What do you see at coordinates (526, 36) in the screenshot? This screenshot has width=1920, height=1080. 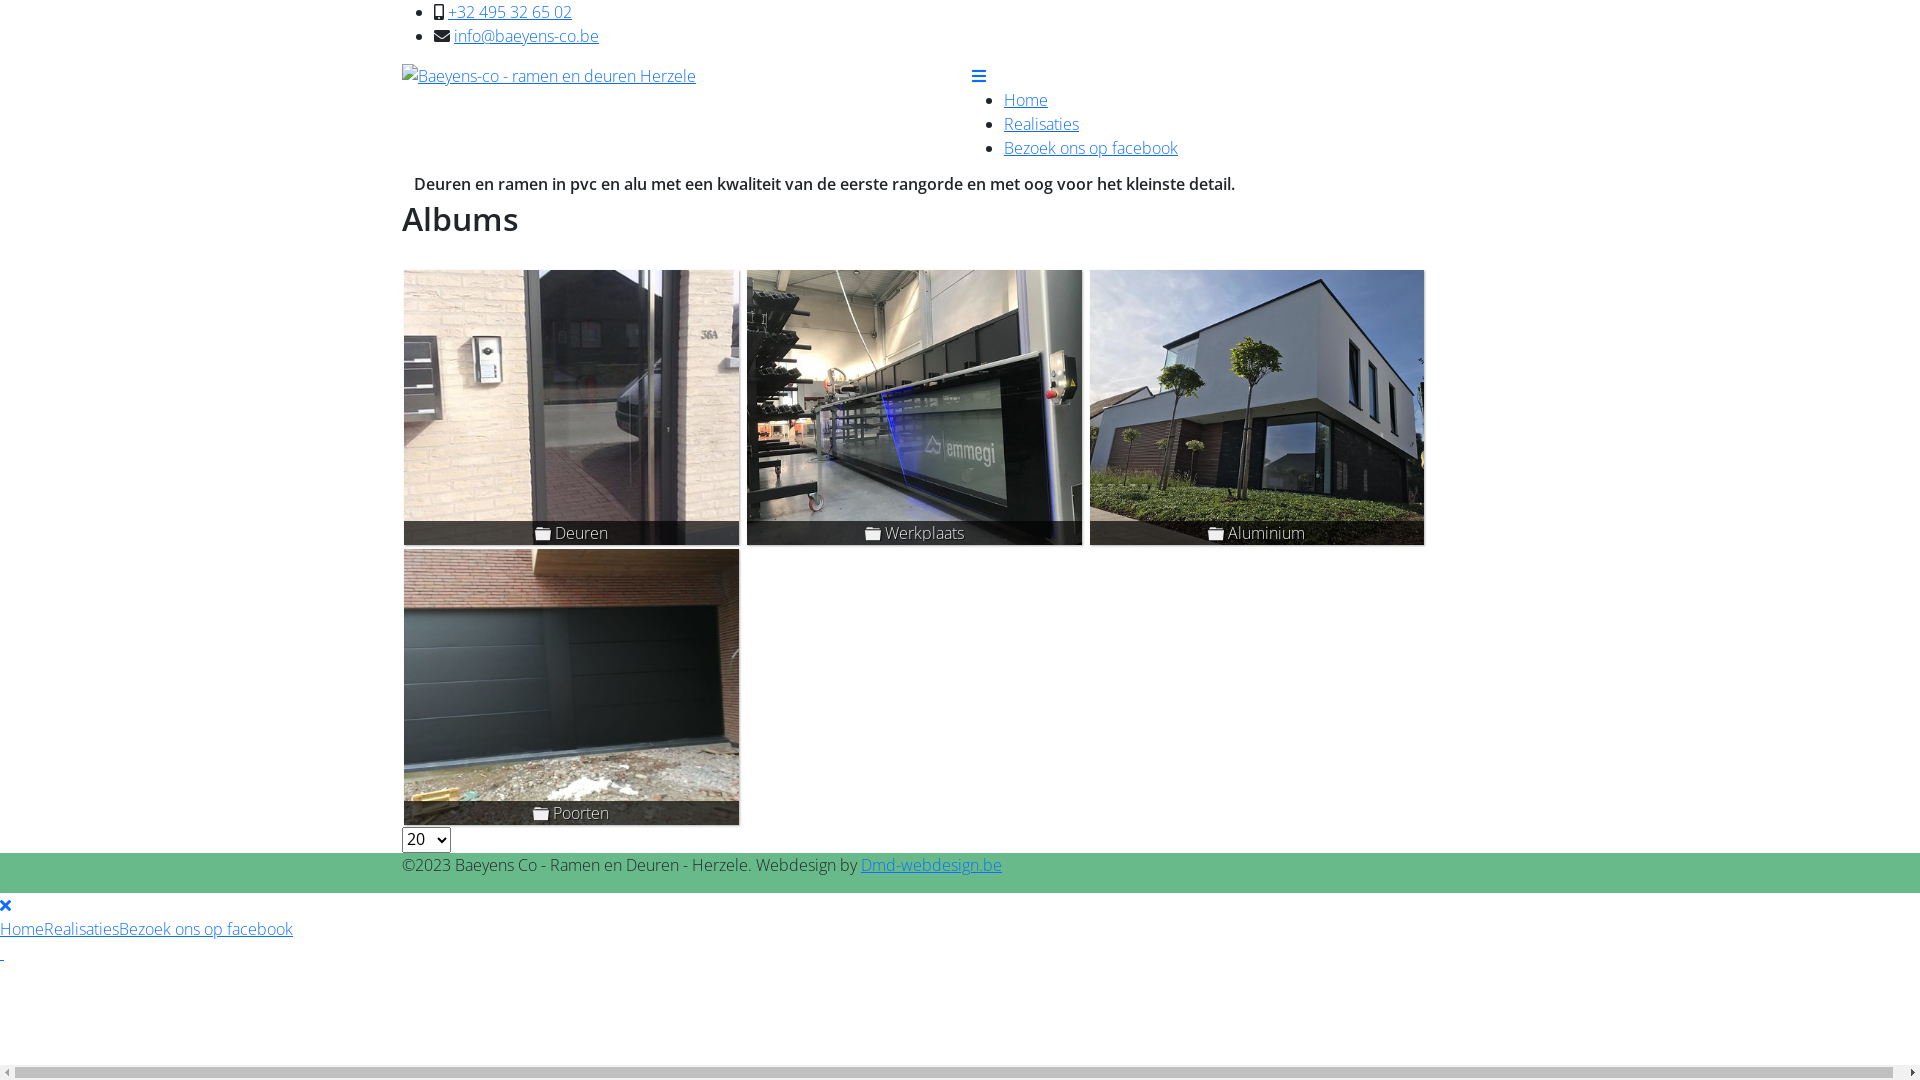 I see `info@baeyens-co.be` at bounding box center [526, 36].